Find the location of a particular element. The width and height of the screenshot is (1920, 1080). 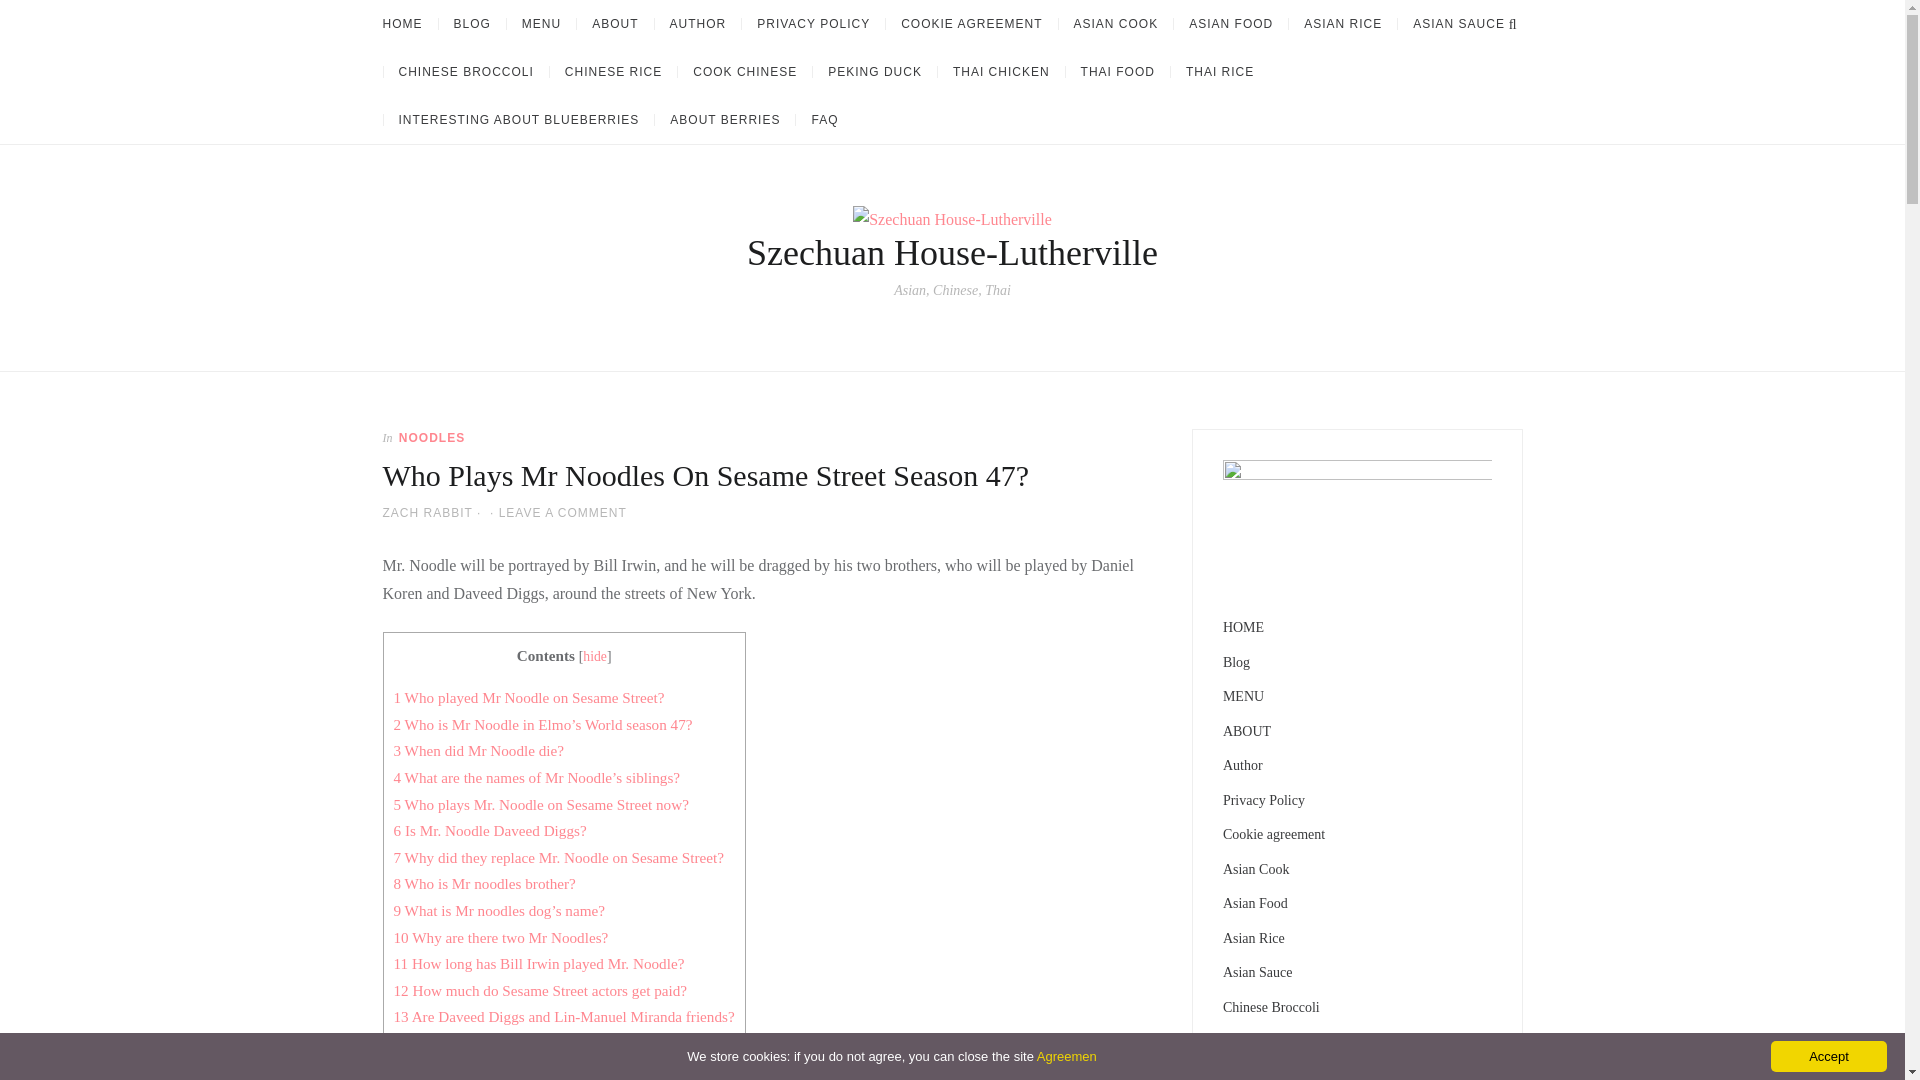

COOKIE AGREEMENT is located at coordinates (971, 24).